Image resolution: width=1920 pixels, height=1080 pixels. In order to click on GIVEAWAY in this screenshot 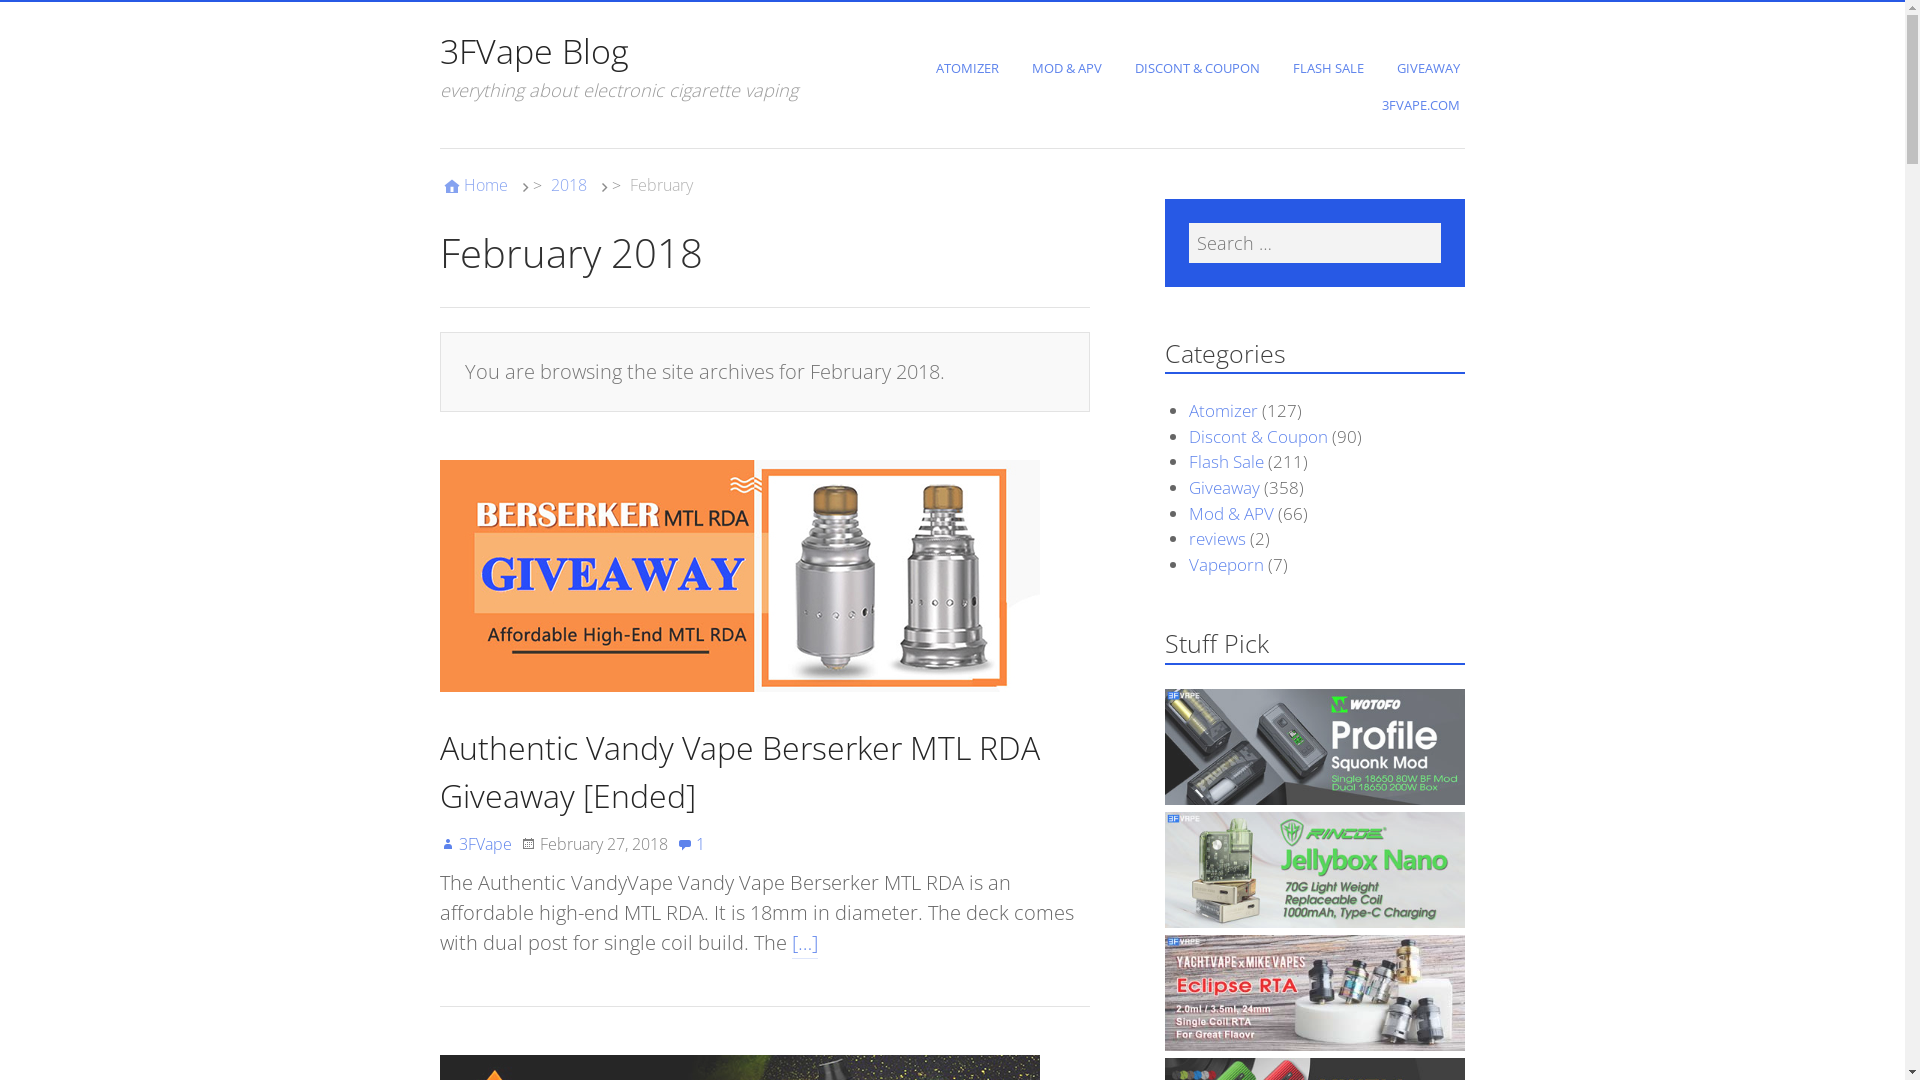, I will do `click(1431, 68)`.